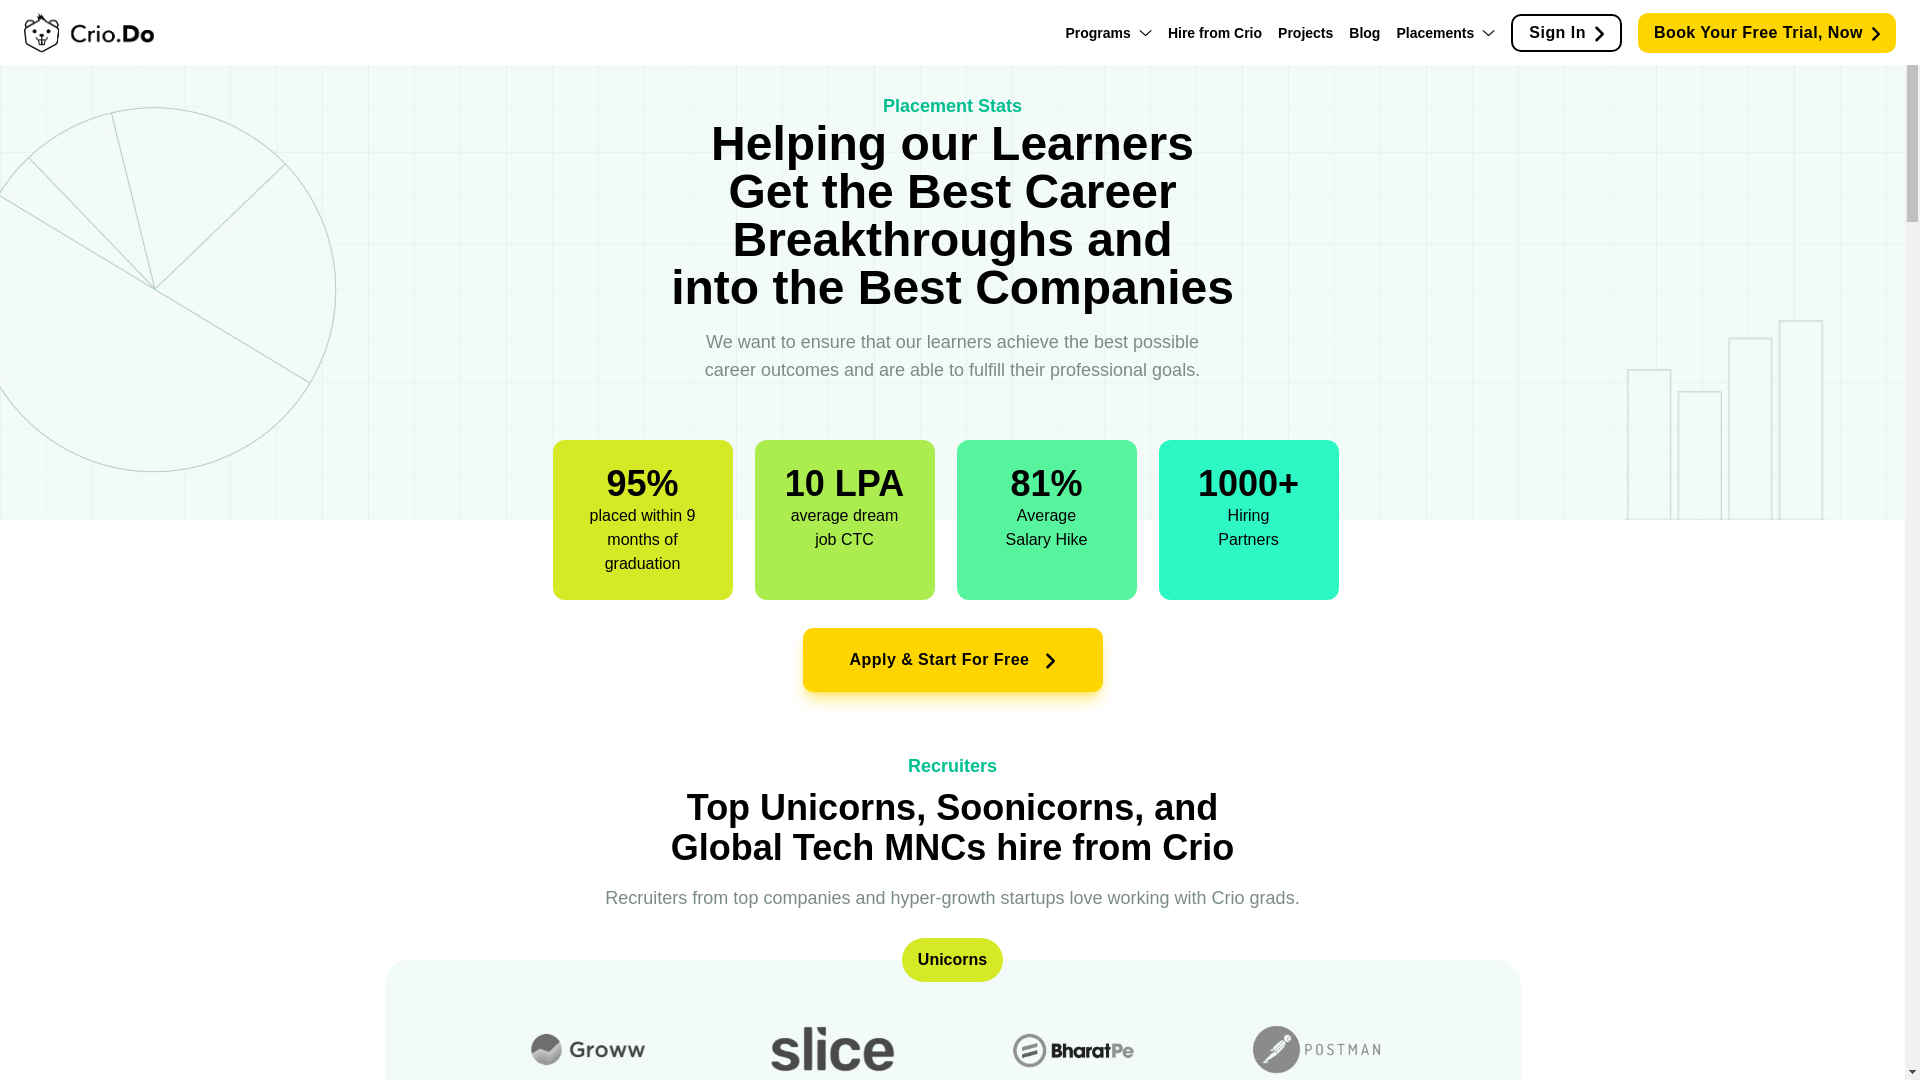 The height and width of the screenshot is (1080, 1920). Describe the element at coordinates (1305, 32) in the screenshot. I see `Projects` at that location.